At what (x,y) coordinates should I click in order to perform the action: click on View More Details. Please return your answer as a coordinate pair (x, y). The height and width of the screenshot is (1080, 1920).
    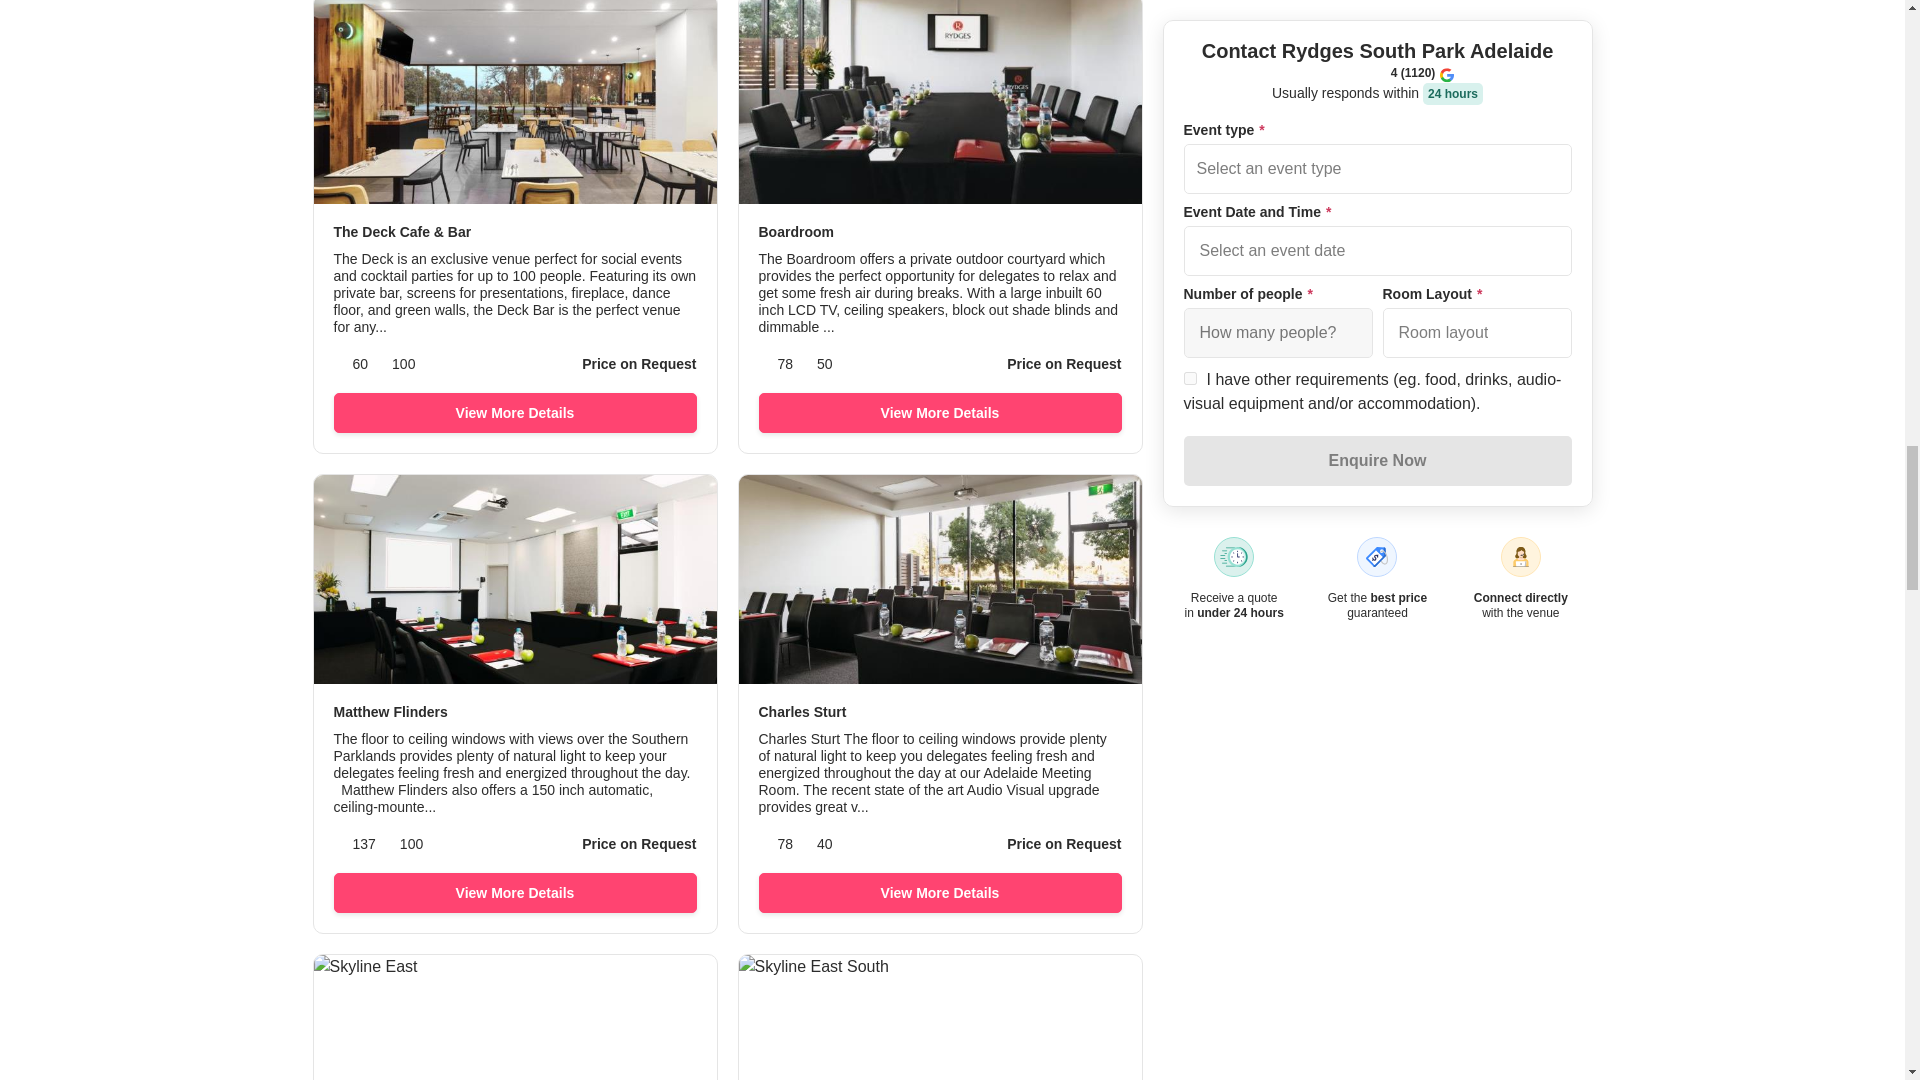
    Looking at the image, I should click on (515, 413).